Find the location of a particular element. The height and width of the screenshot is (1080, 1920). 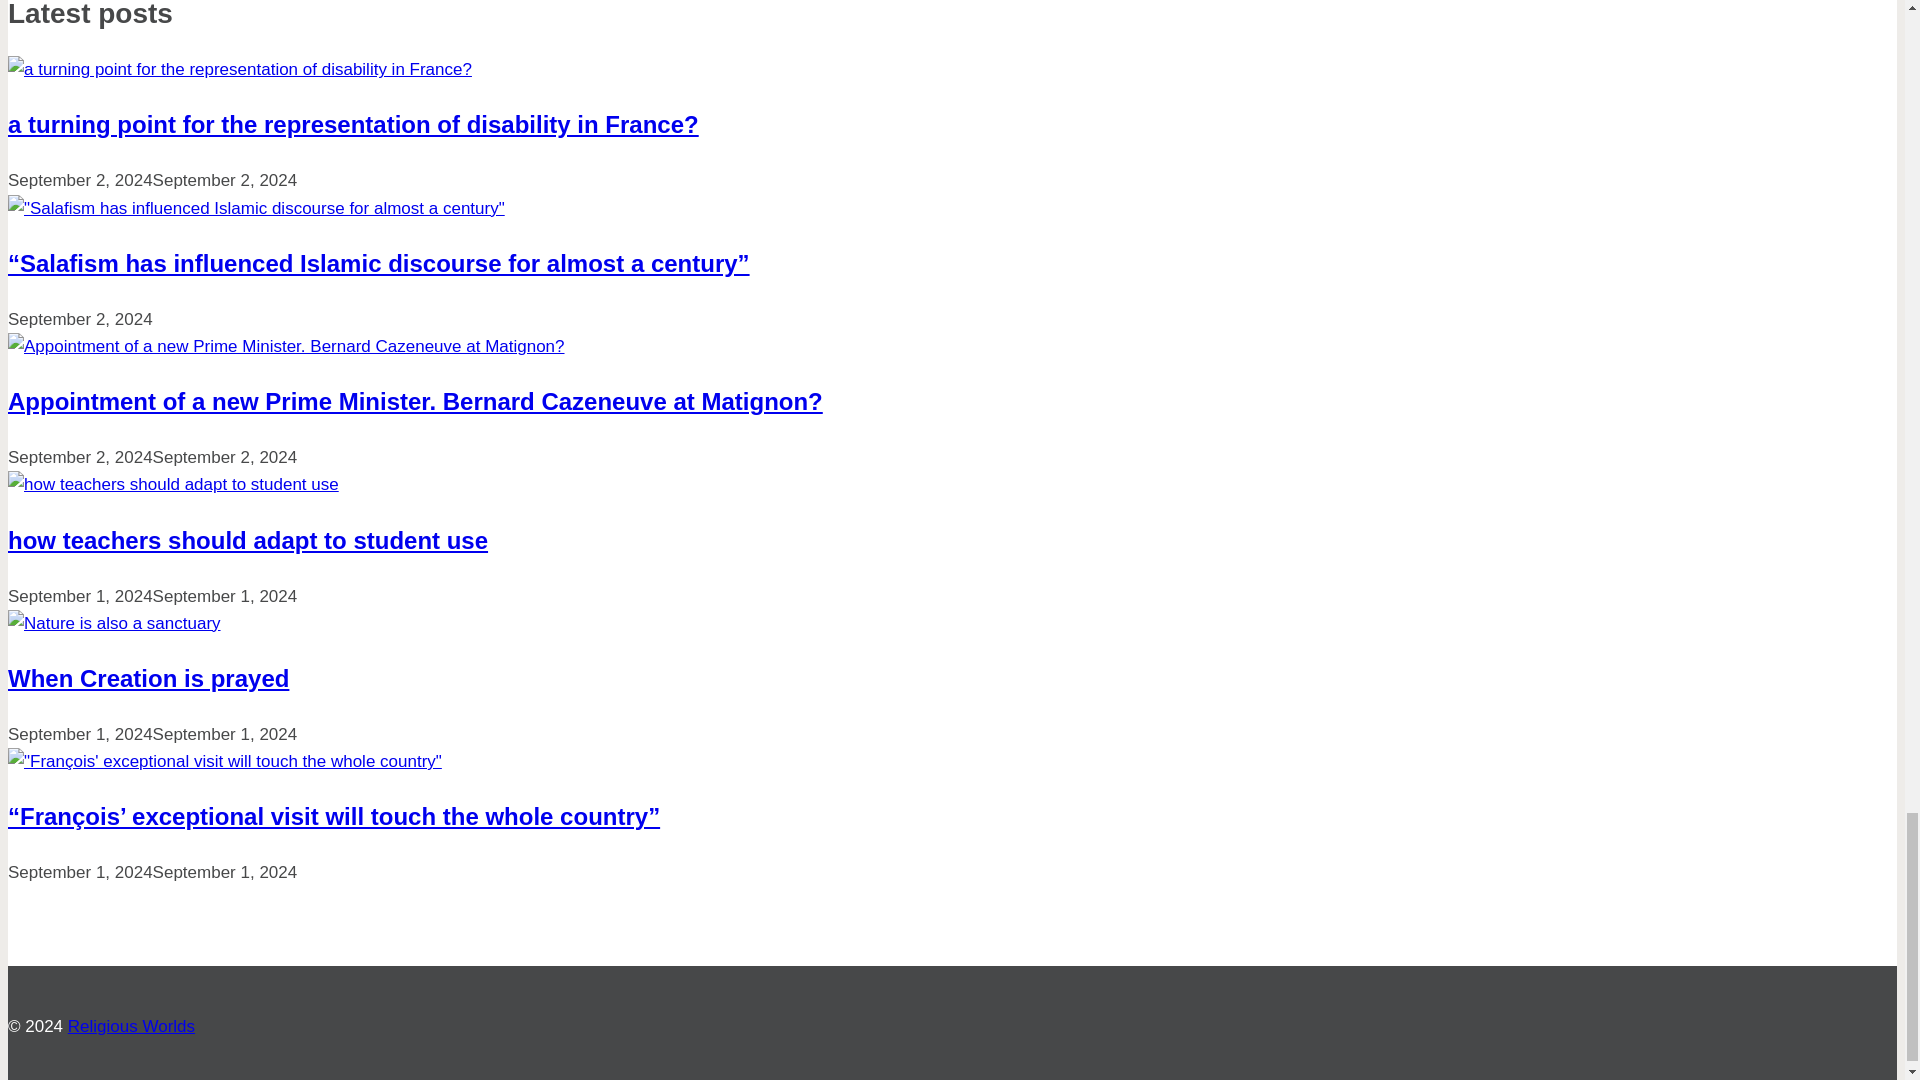

how teachers should adapt to student use is located at coordinates (247, 540).